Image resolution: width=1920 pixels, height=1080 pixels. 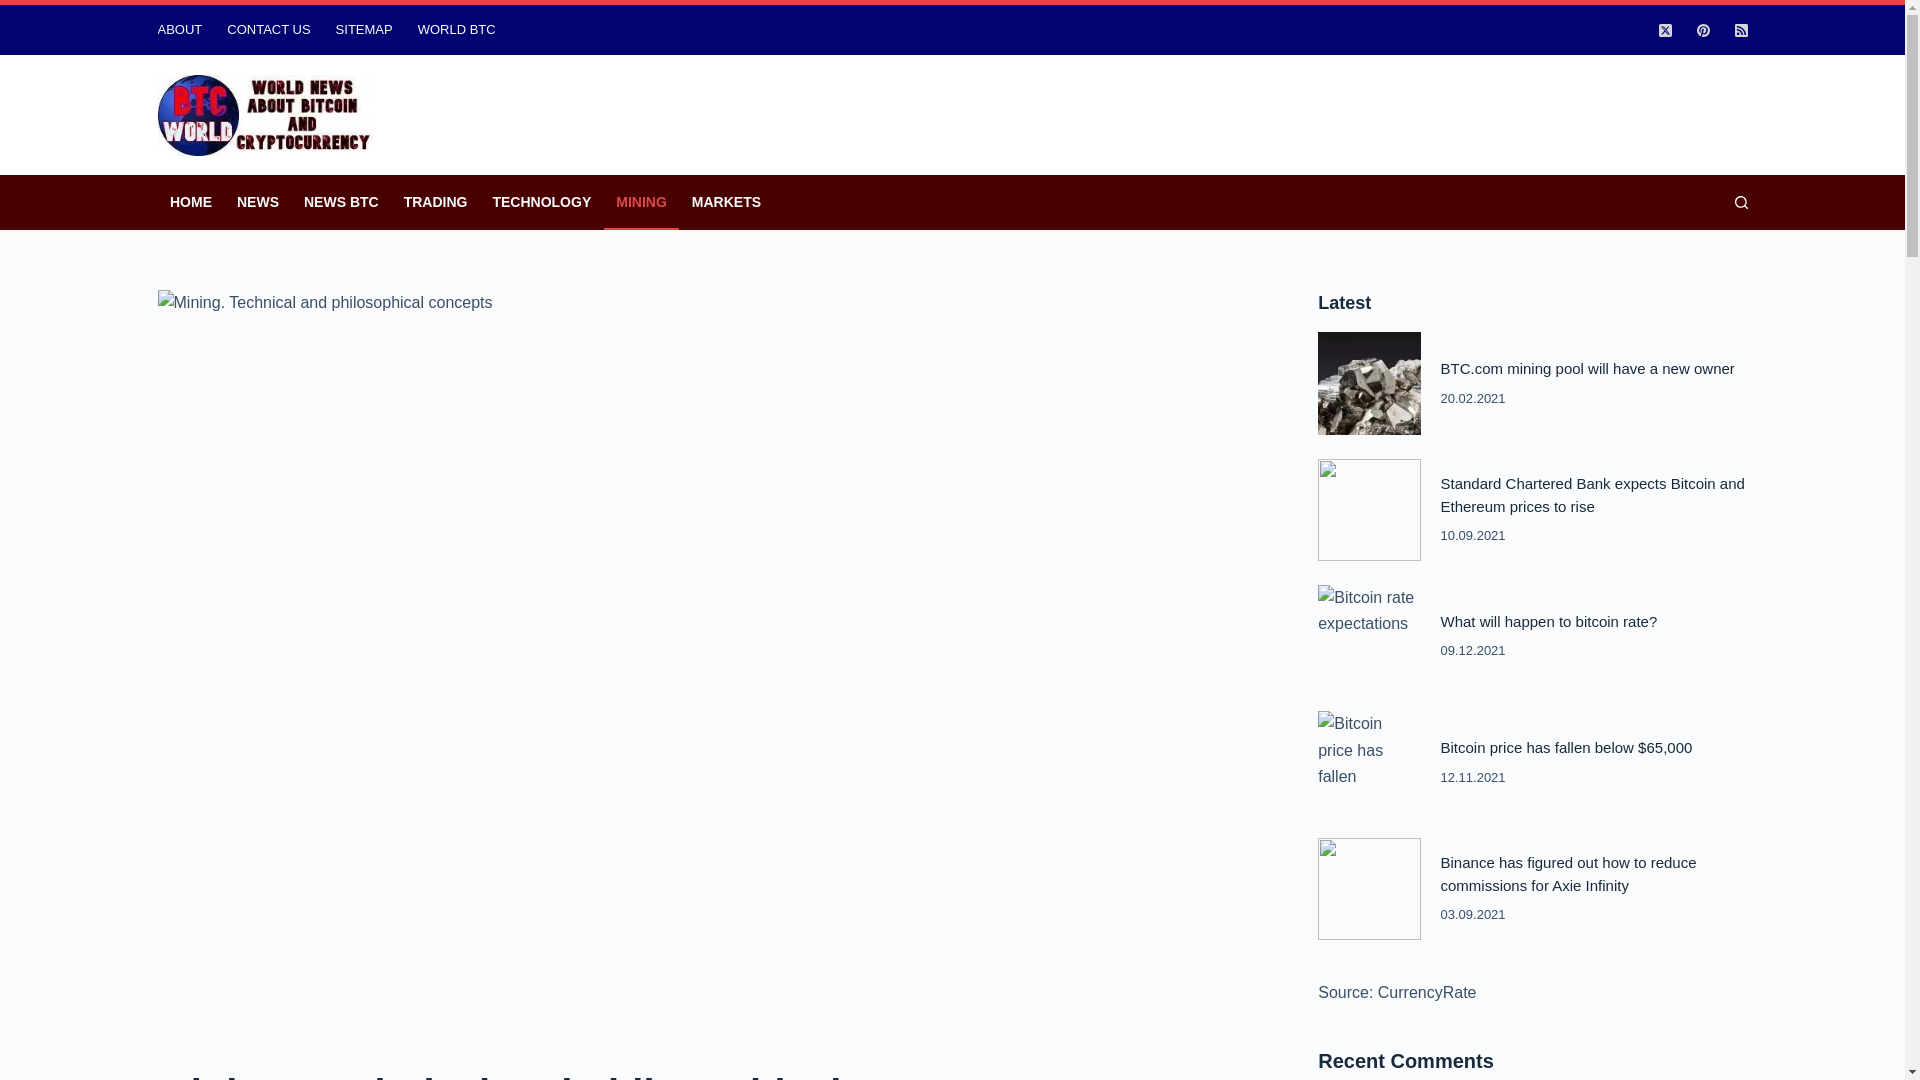 I want to click on TECHNOLOGY, so click(x=542, y=202).